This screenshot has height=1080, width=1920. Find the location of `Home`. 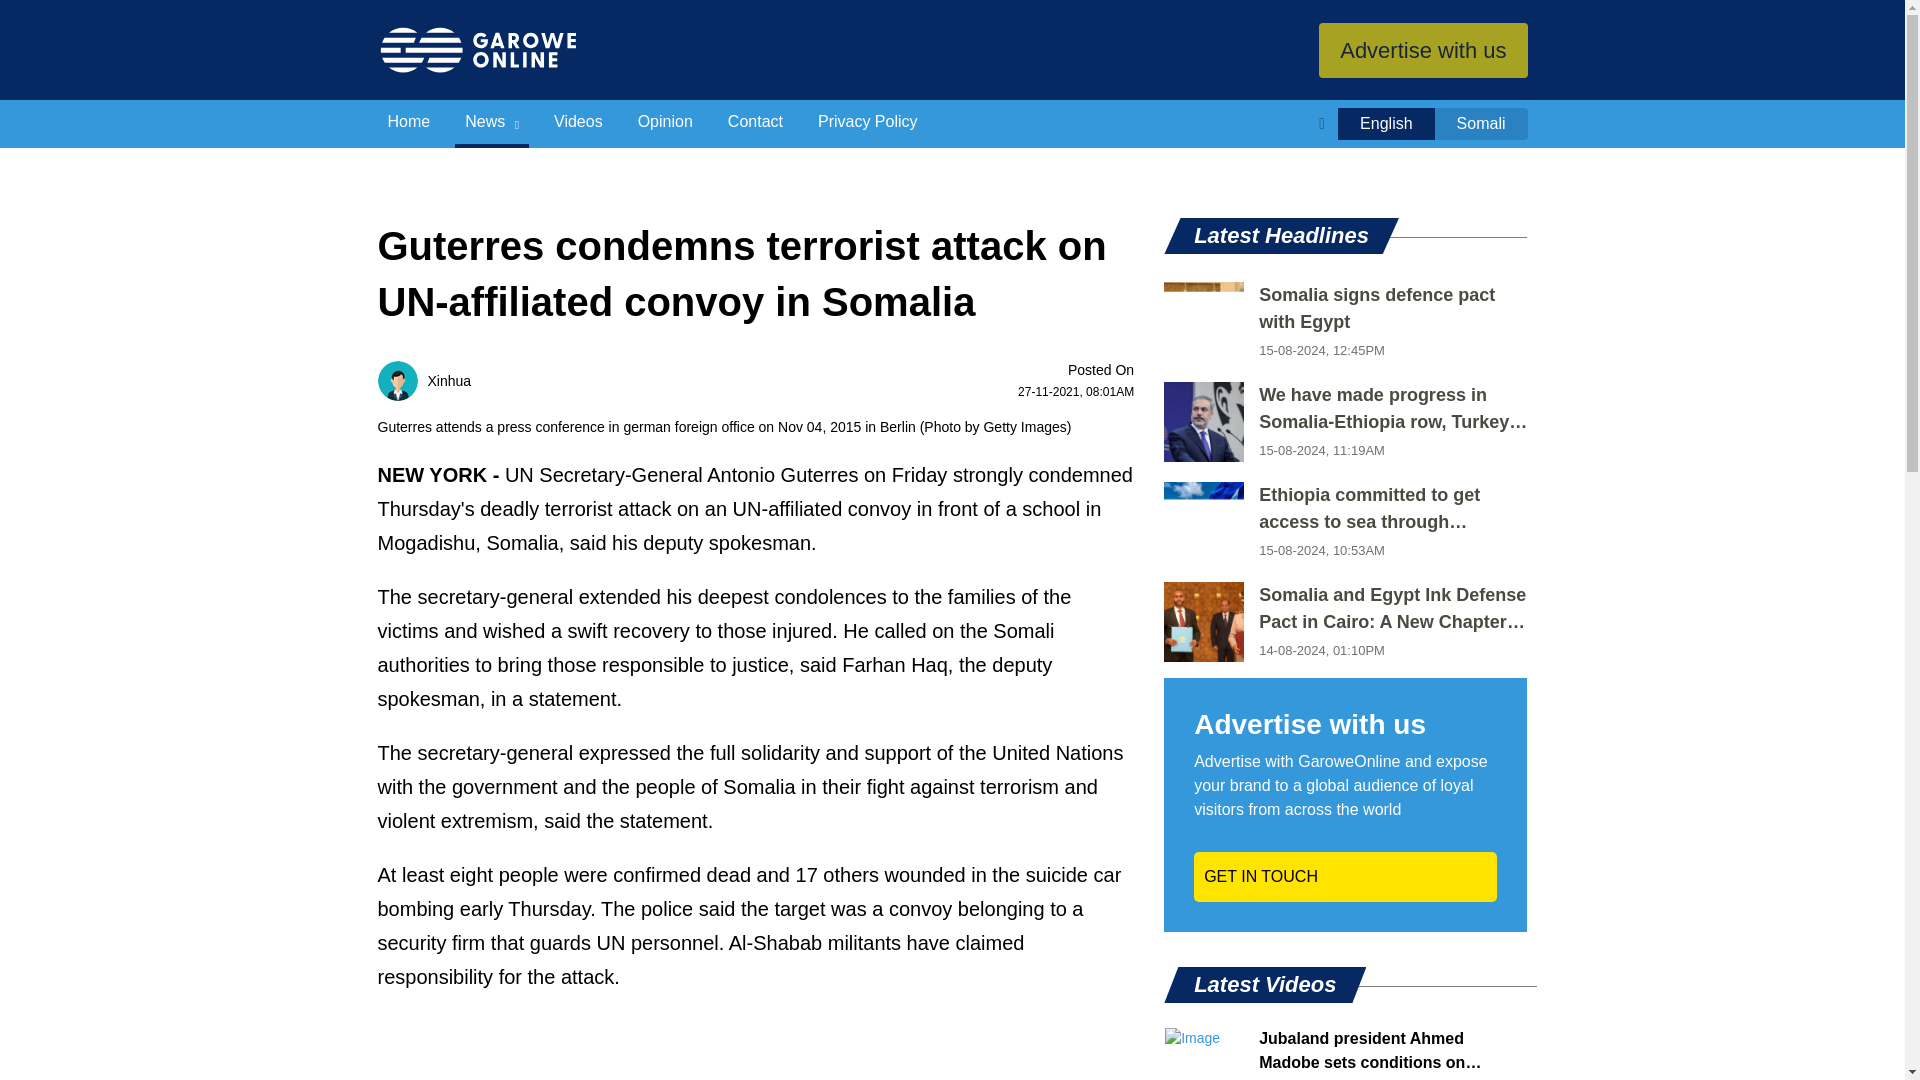

Home is located at coordinates (410, 124).